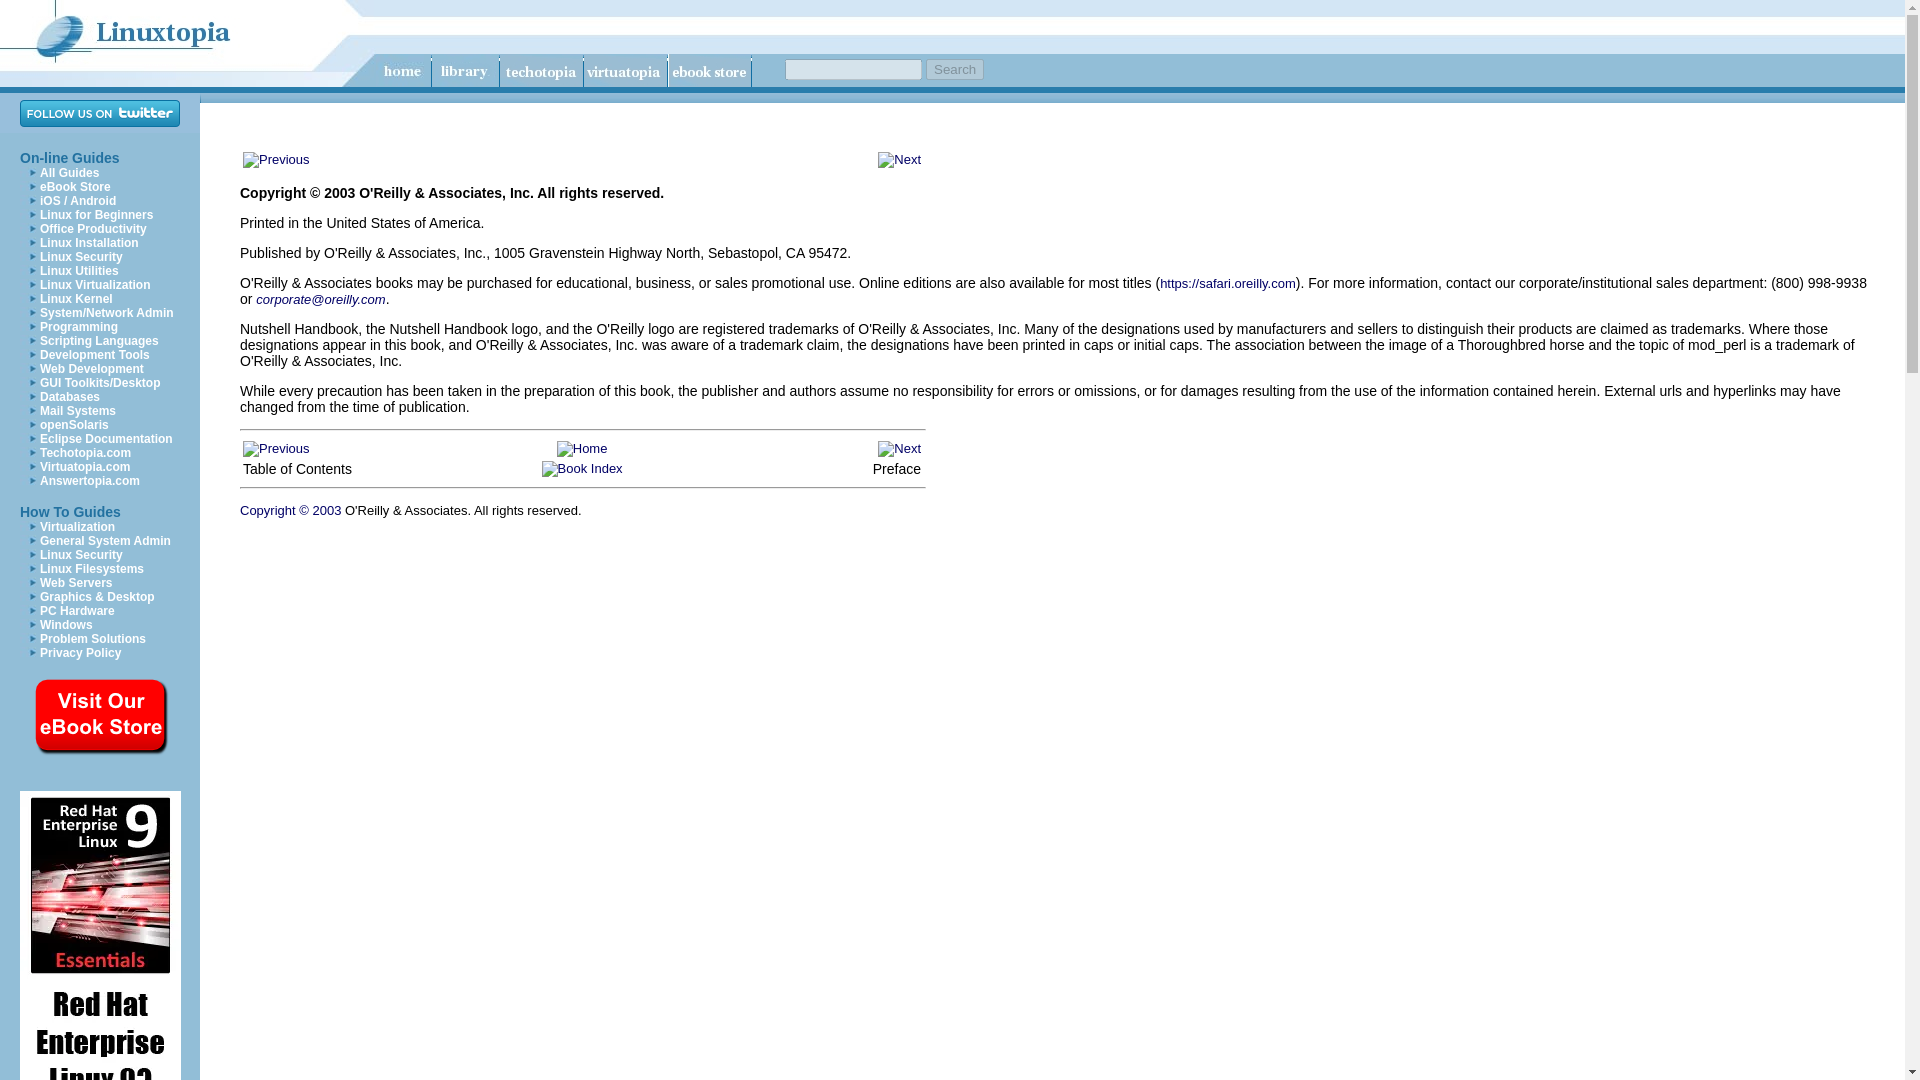 Image resolution: width=1920 pixels, height=1080 pixels. Describe the element at coordinates (78, 326) in the screenshot. I see `Programming` at that location.